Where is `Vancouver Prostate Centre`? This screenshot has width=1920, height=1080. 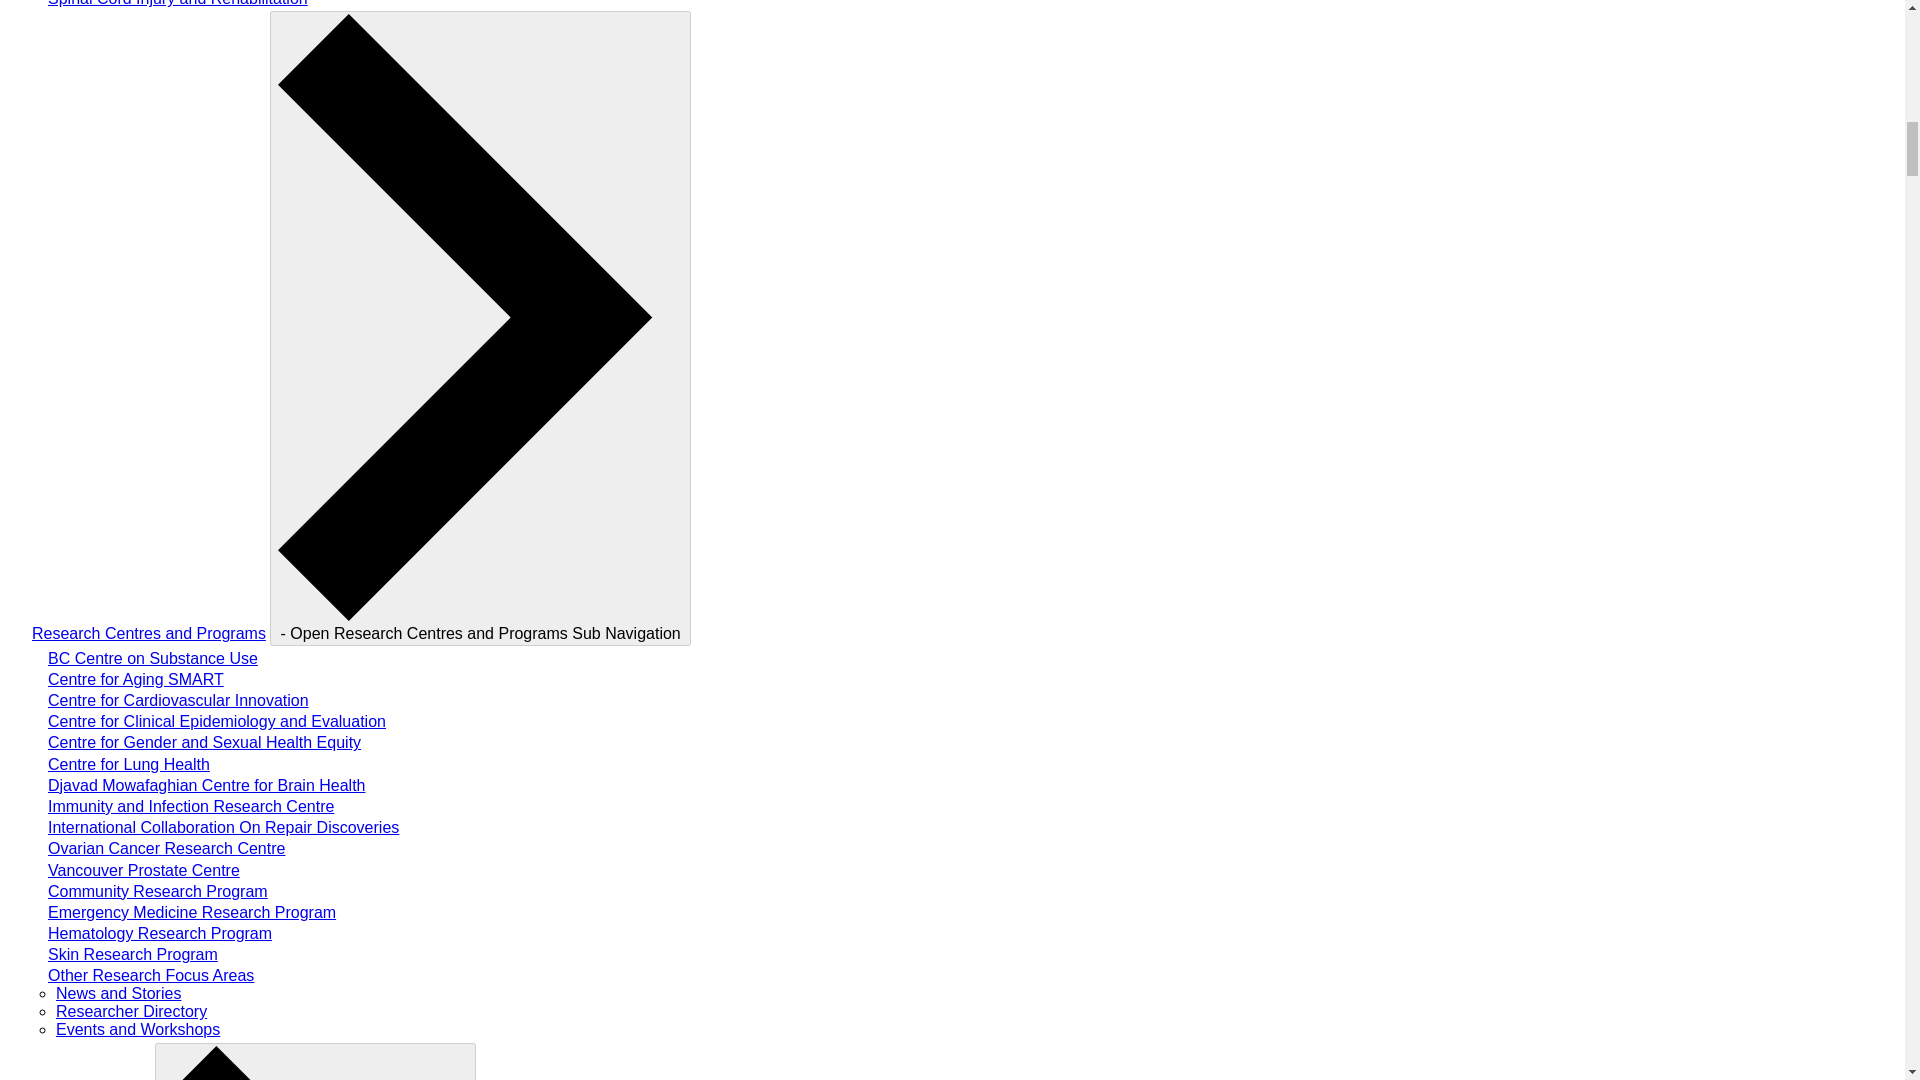 Vancouver Prostate Centre is located at coordinates (144, 870).